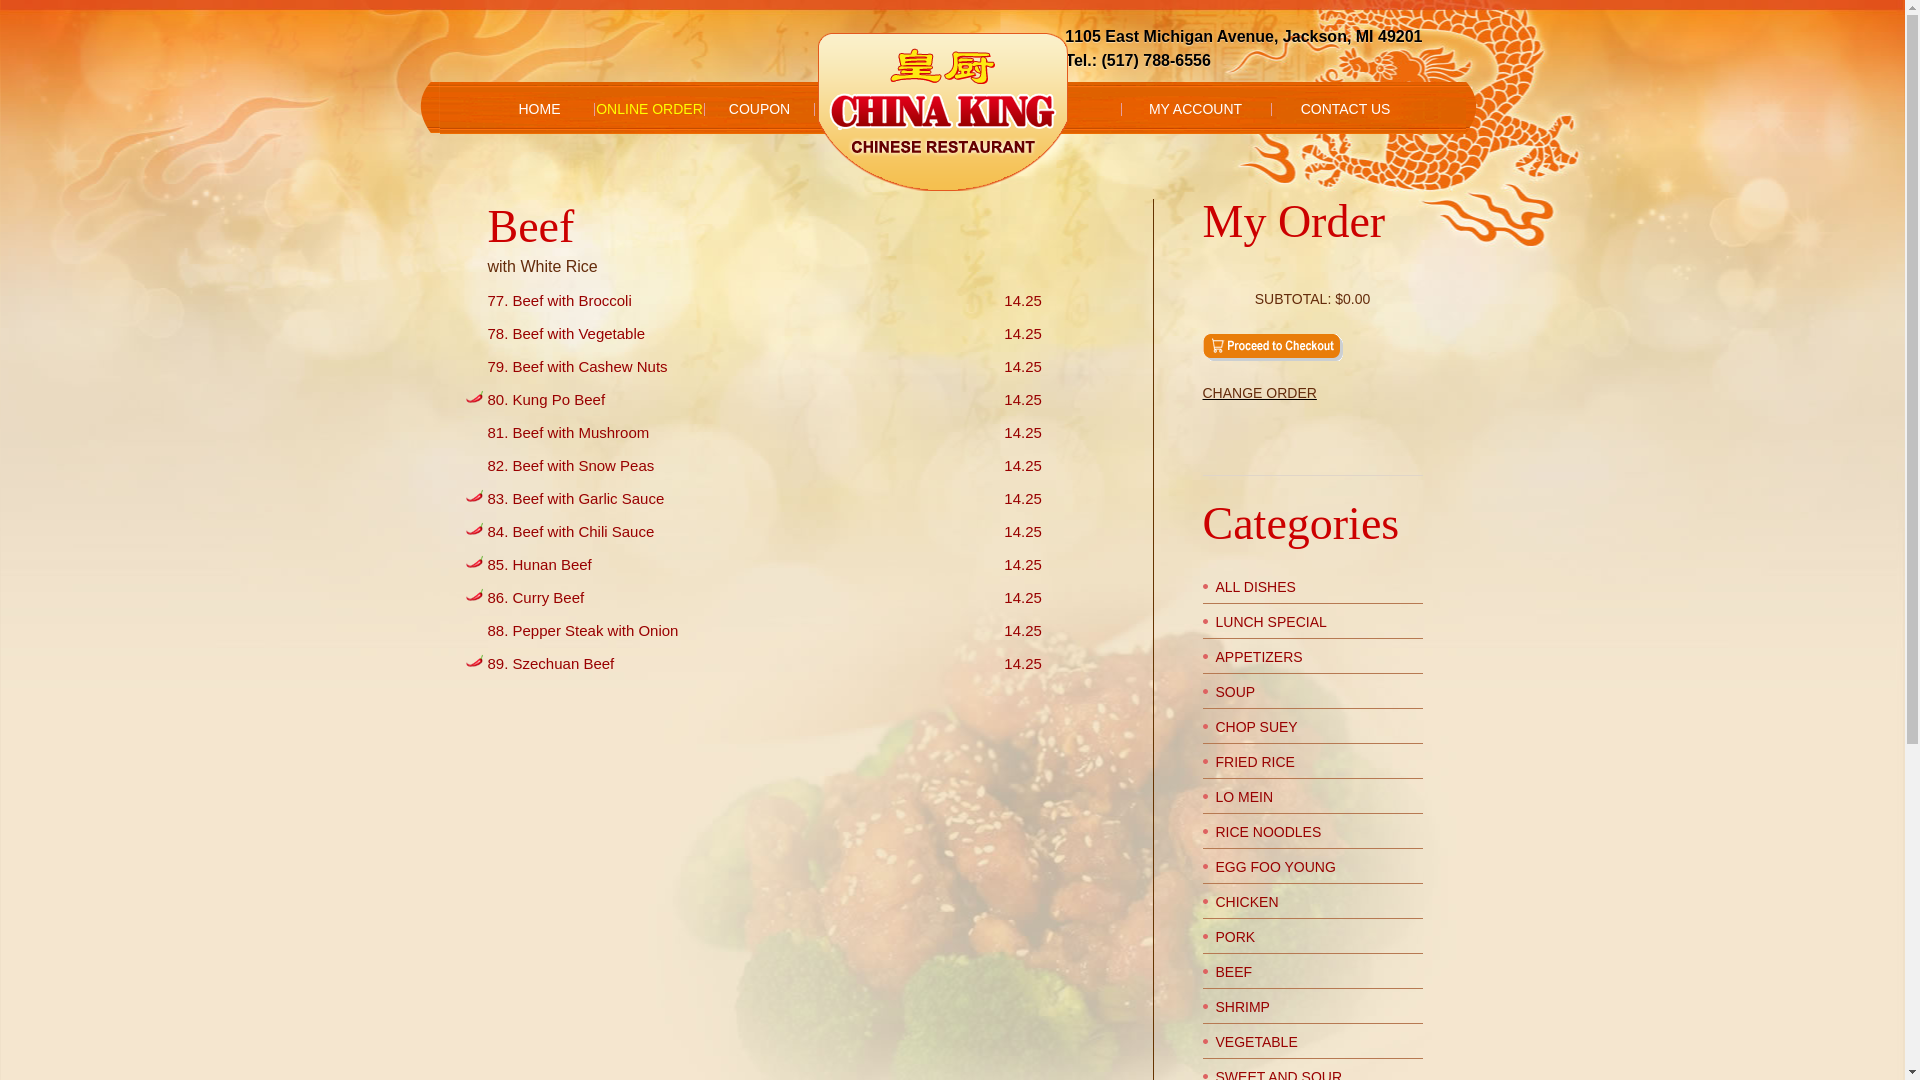 Image resolution: width=1920 pixels, height=1080 pixels. Describe the element at coordinates (649, 109) in the screenshot. I see `ONLINE ORDER` at that location.